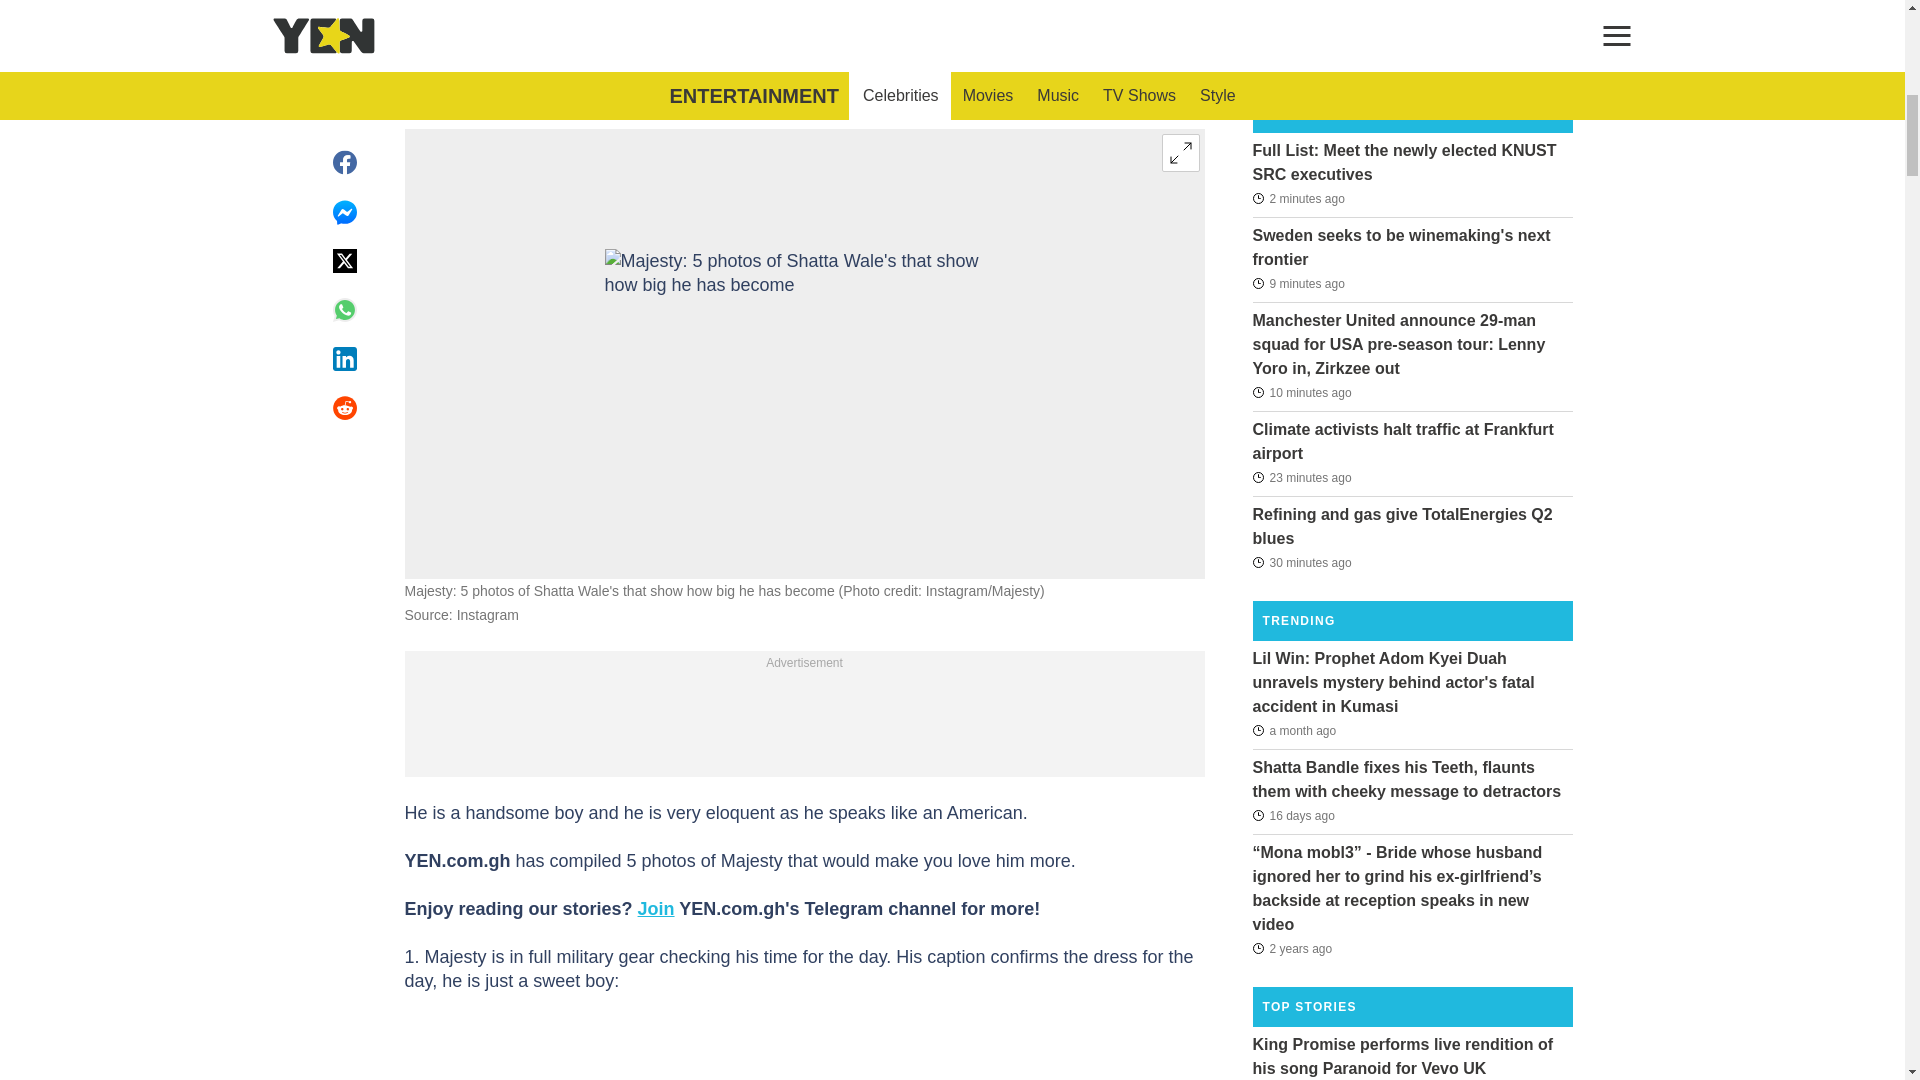 This screenshot has height=1080, width=1920. Describe the element at coordinates (1292, 816) in the screenshot. I see `2024-07-09T07:18:18Z` at that location.